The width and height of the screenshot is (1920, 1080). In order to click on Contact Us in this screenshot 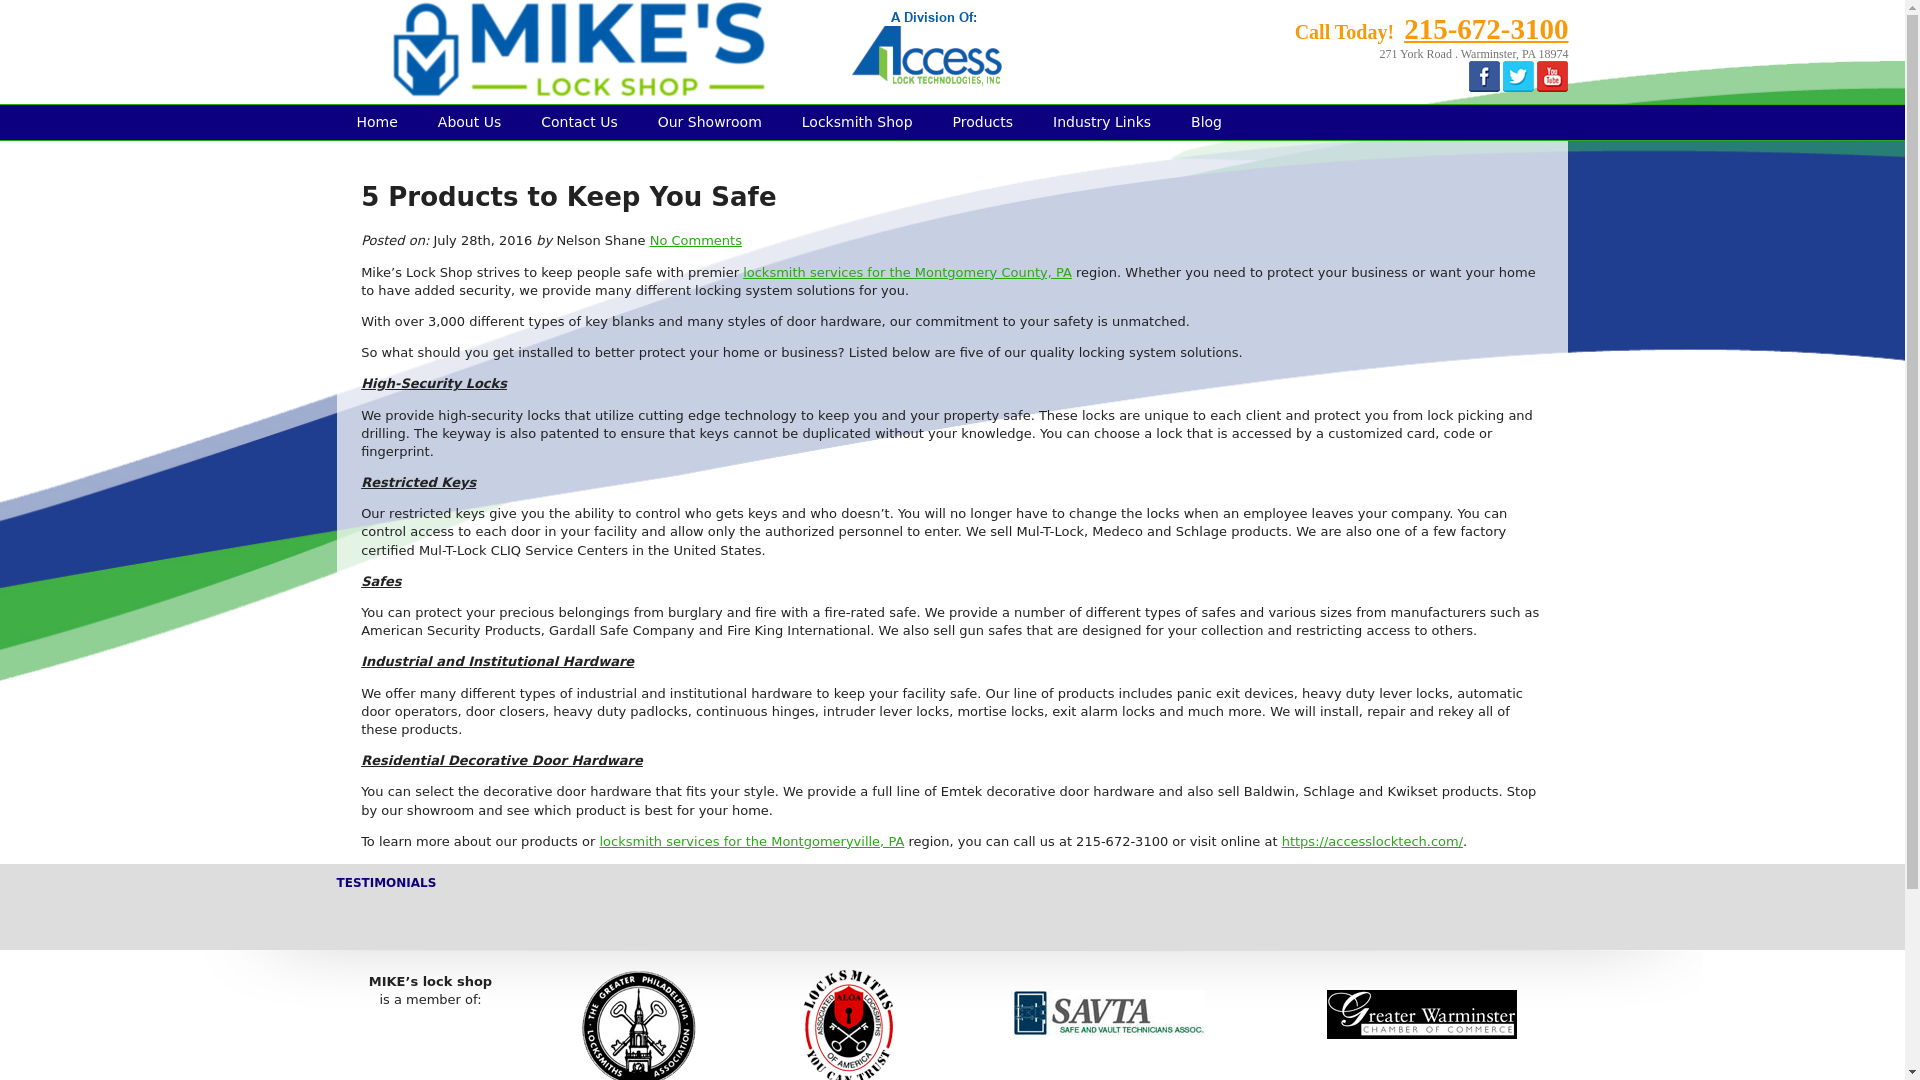, I will do `click(578, 121)`.